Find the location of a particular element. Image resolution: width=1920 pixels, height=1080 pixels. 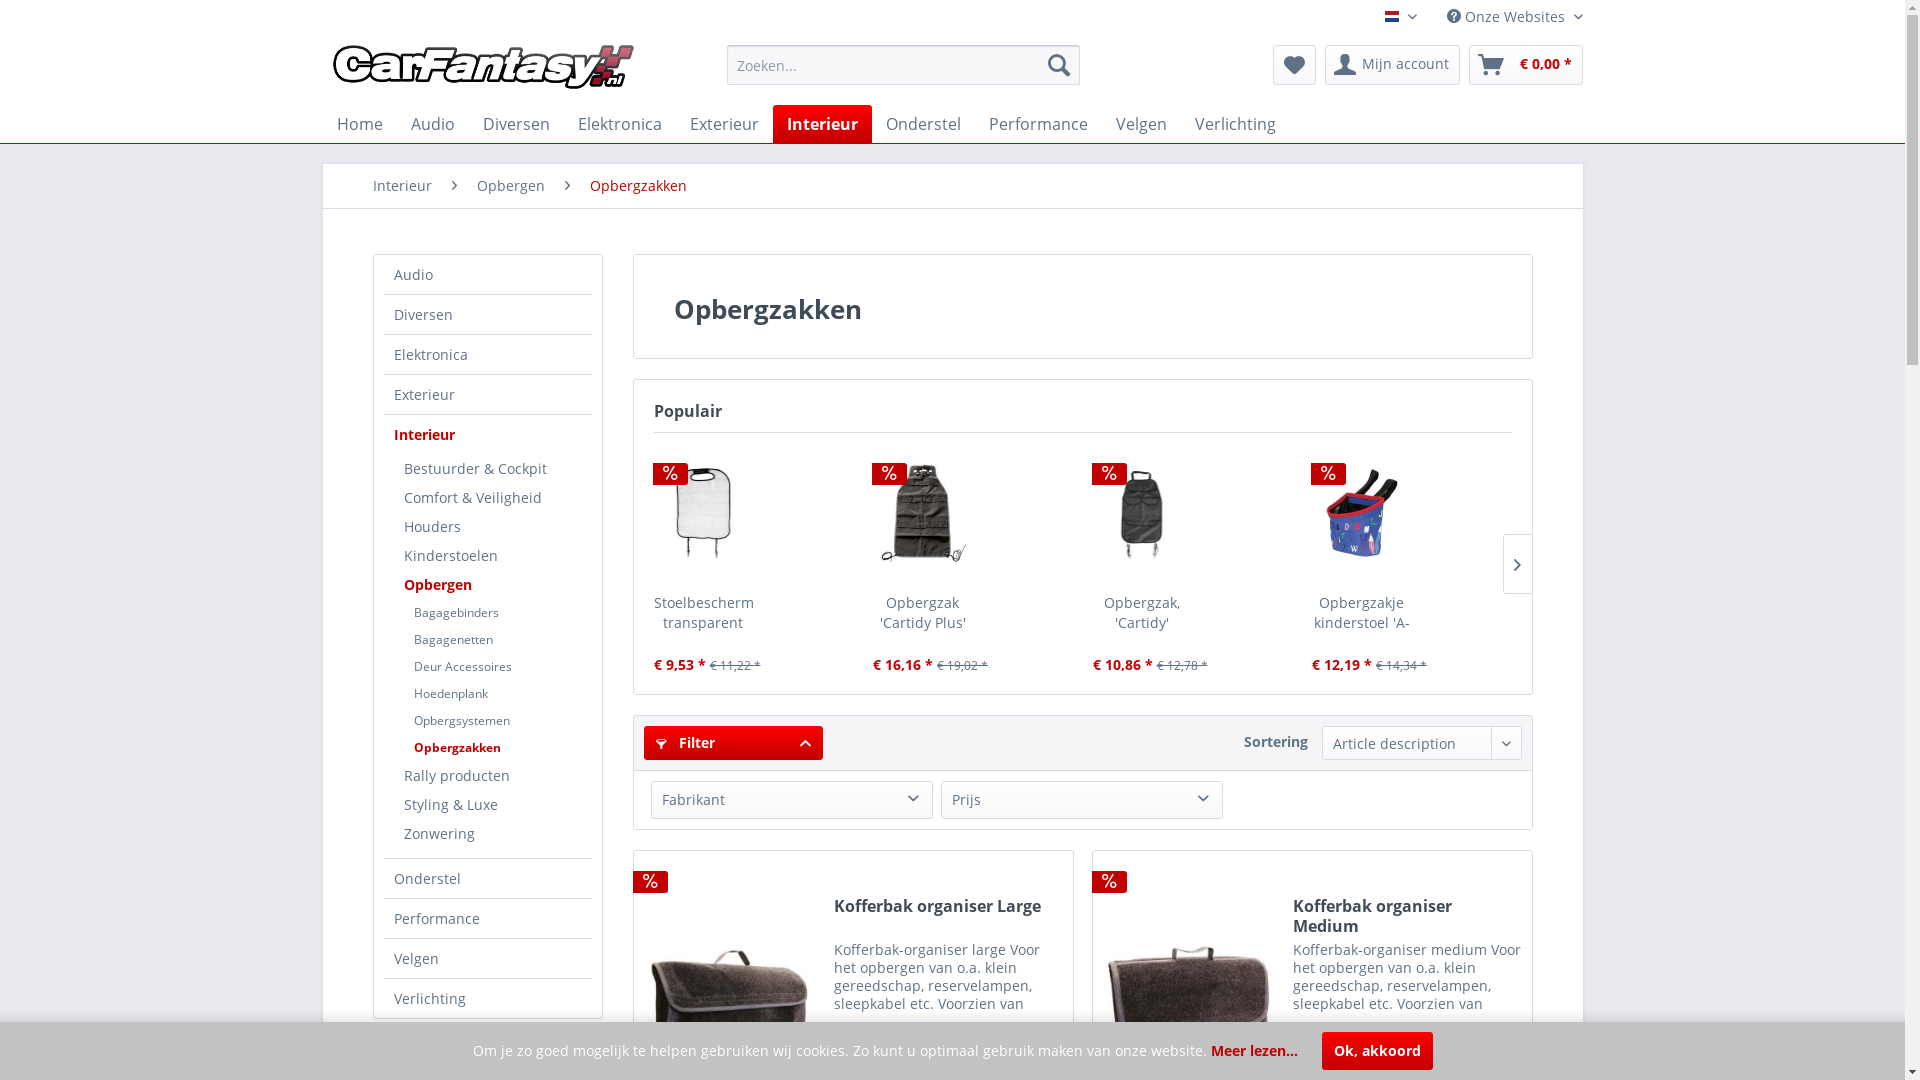

Stoelbeschermer transparent 58x44cm is located at coordinates (704, 613).